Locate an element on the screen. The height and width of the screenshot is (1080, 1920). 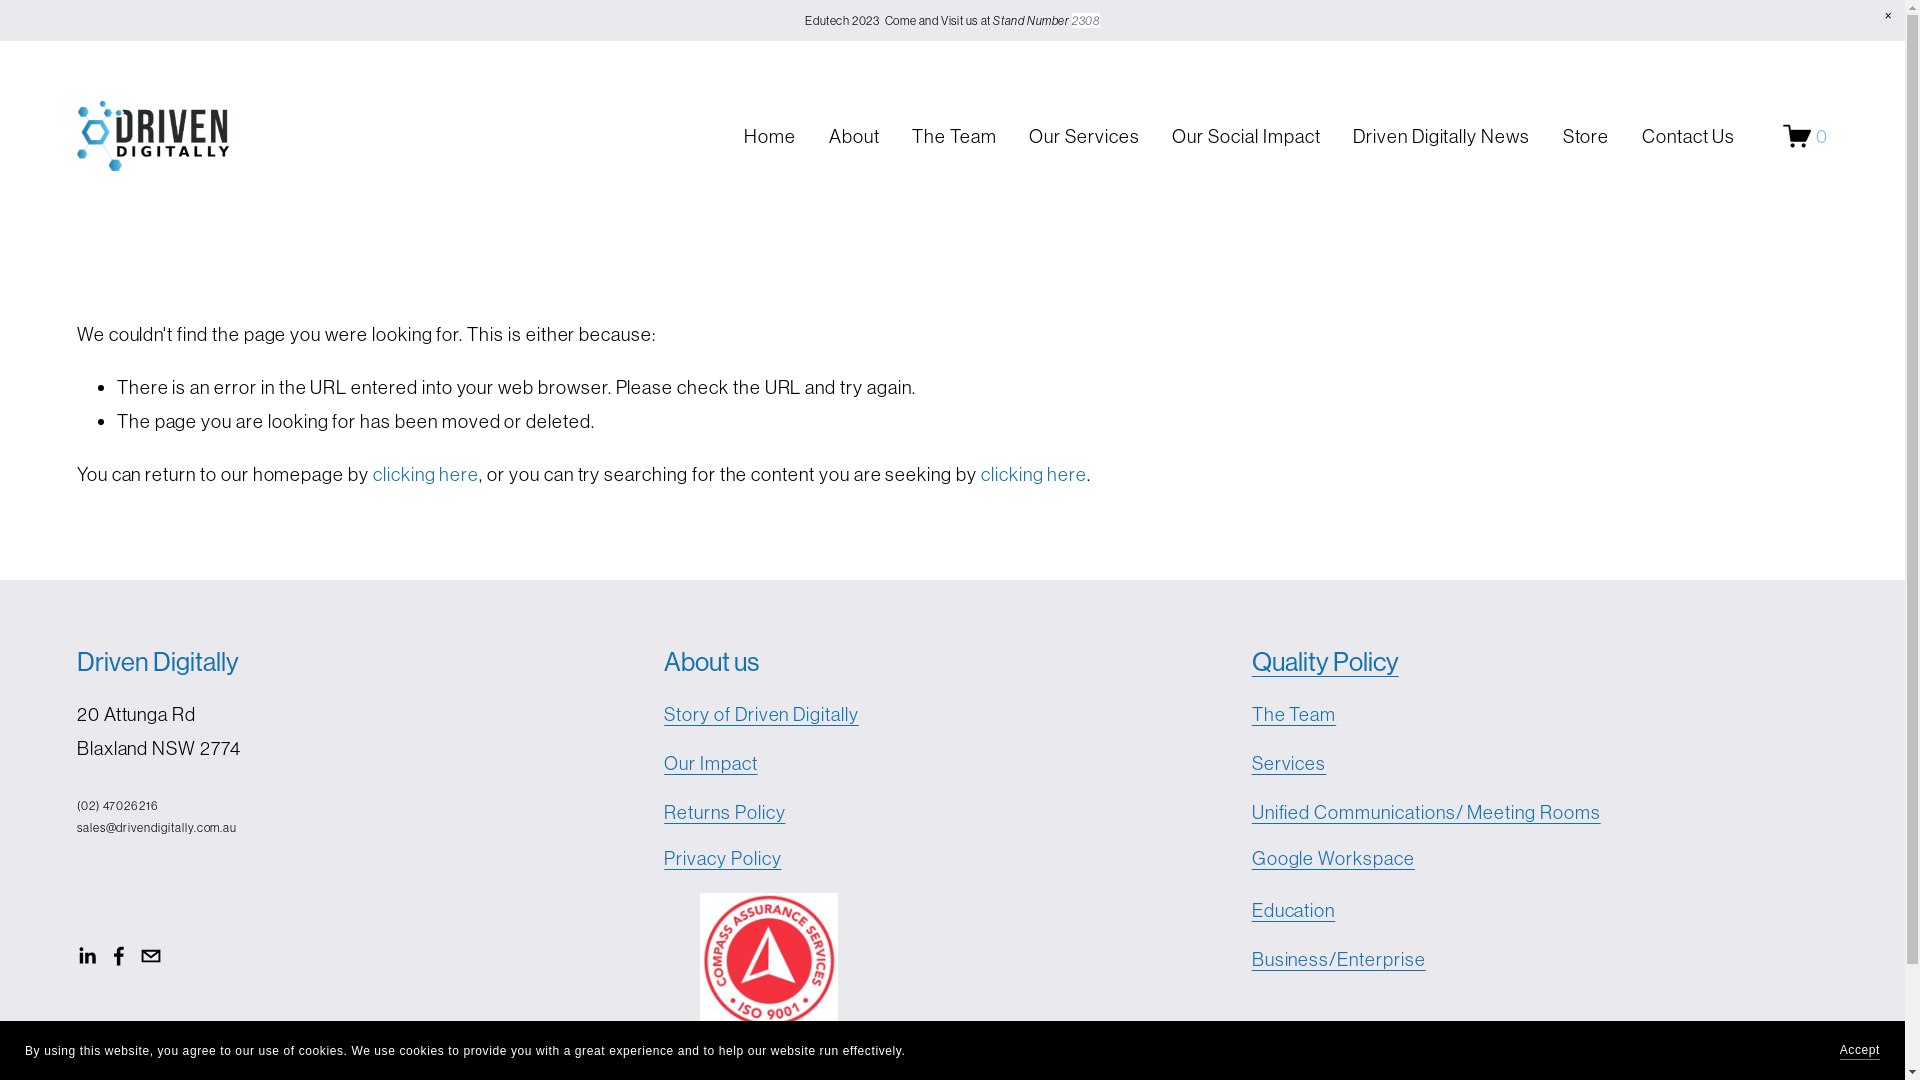
Contact Us is located at coordinates (1688, 136).